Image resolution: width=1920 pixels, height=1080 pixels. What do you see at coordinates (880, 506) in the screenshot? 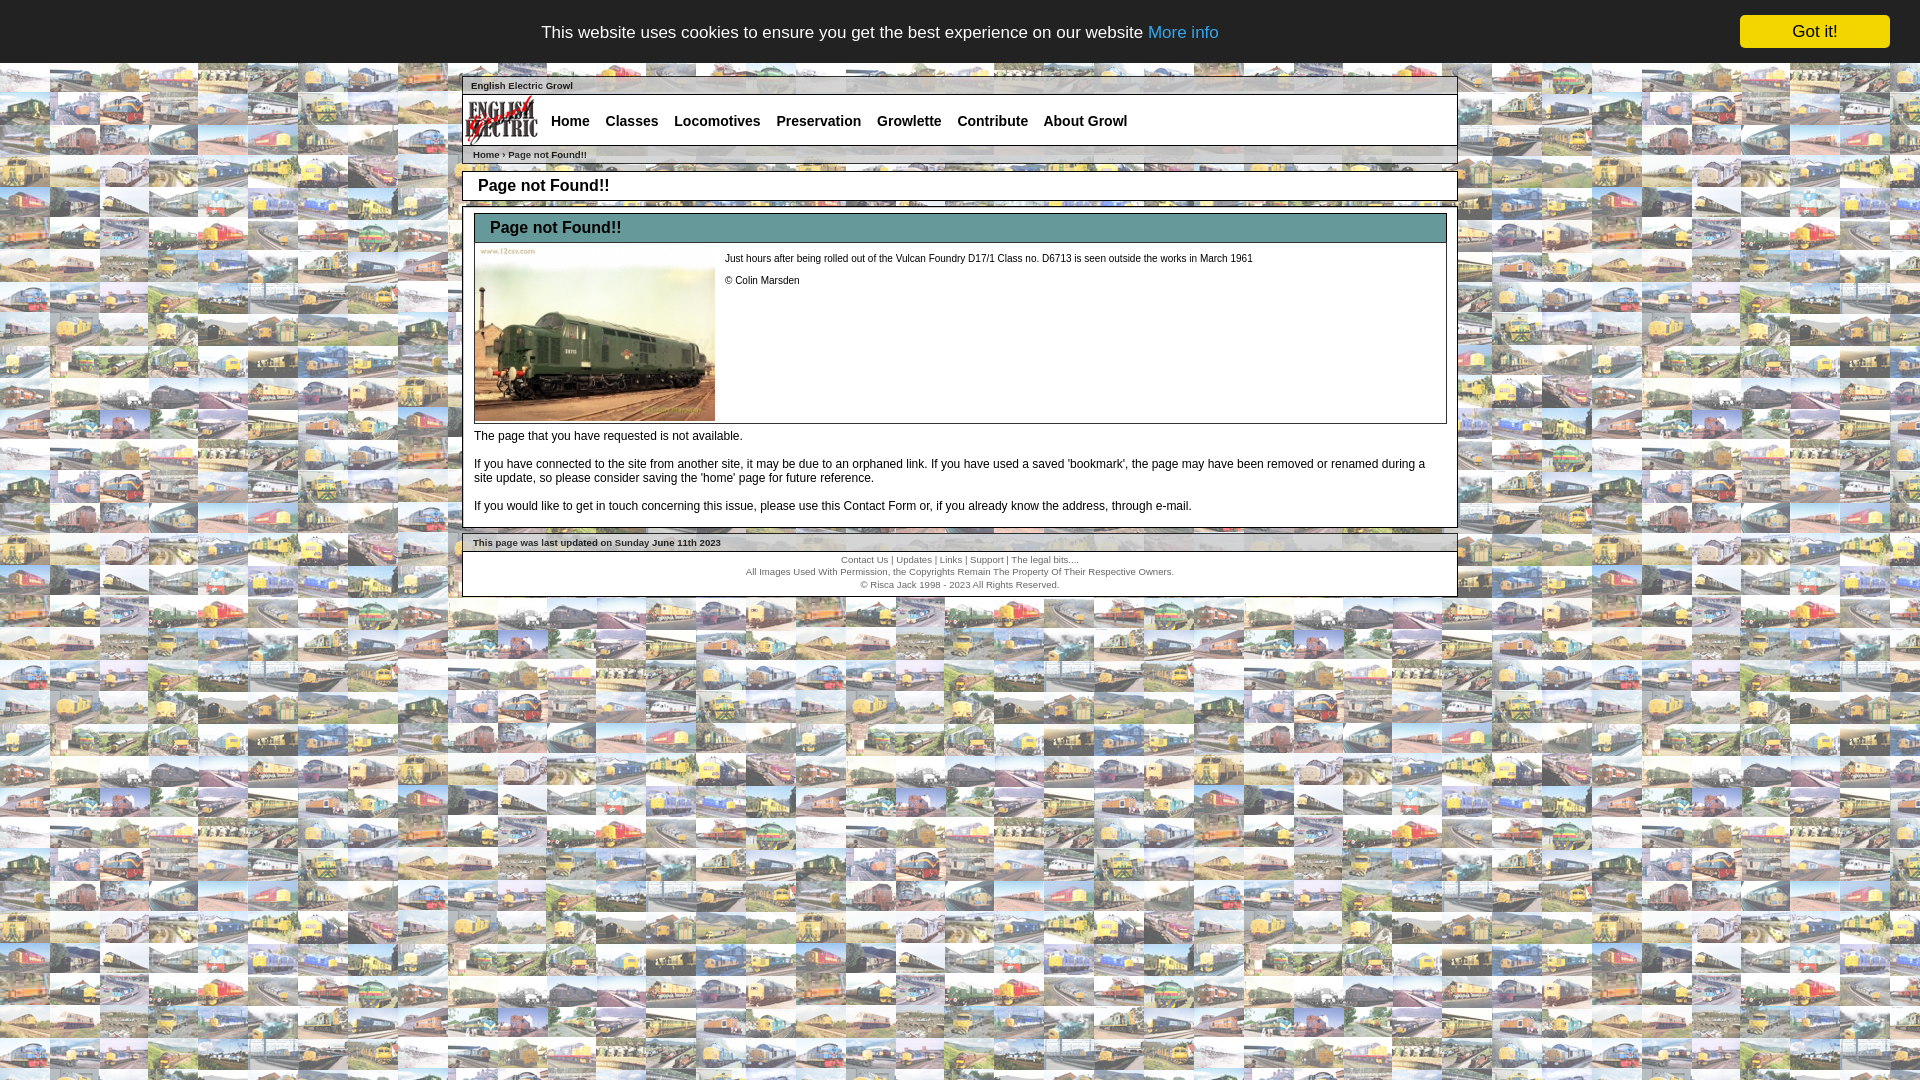
I see `Contact Form` at bounding box center [880, 506].